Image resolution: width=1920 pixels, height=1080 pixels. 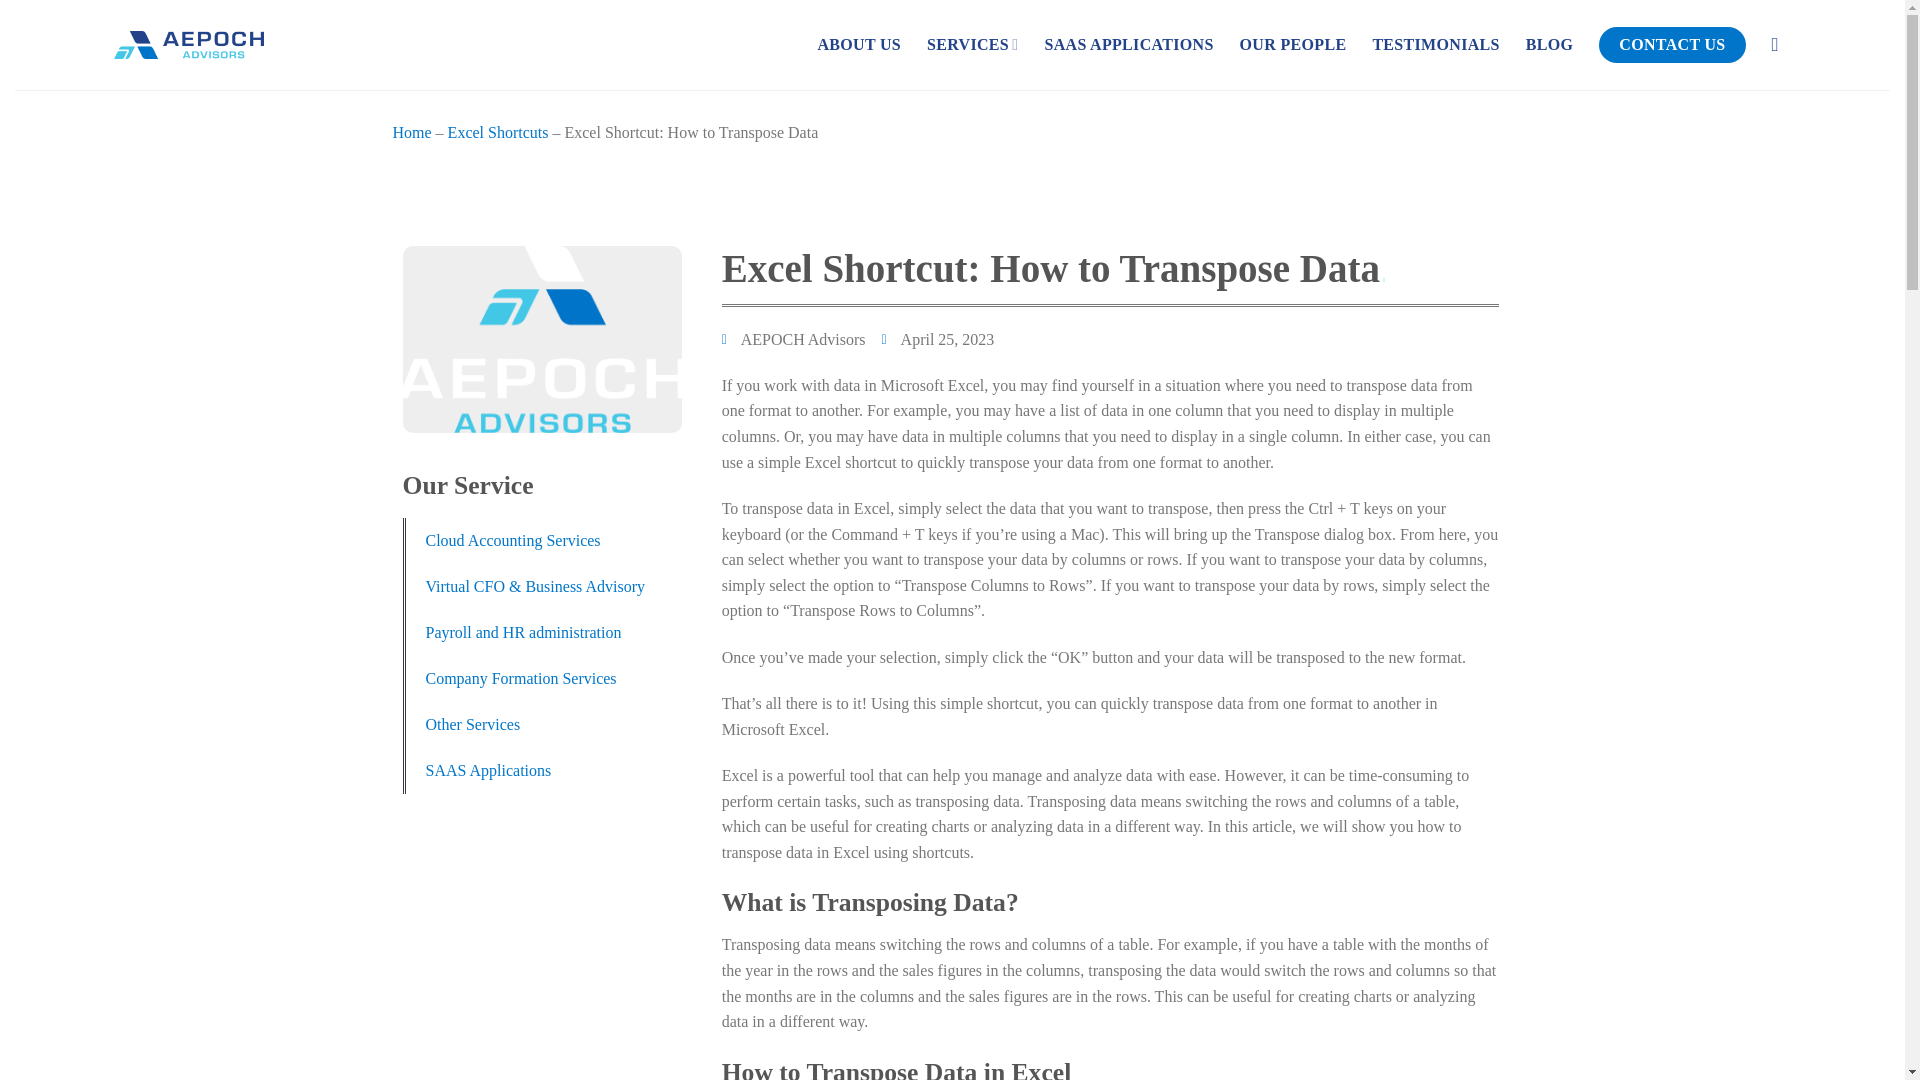 What do you see at coordinates (188, 44) in the screenshot?
I see `AEPOCH - Cloud Accounting Service` at bounding box center [188, 44].